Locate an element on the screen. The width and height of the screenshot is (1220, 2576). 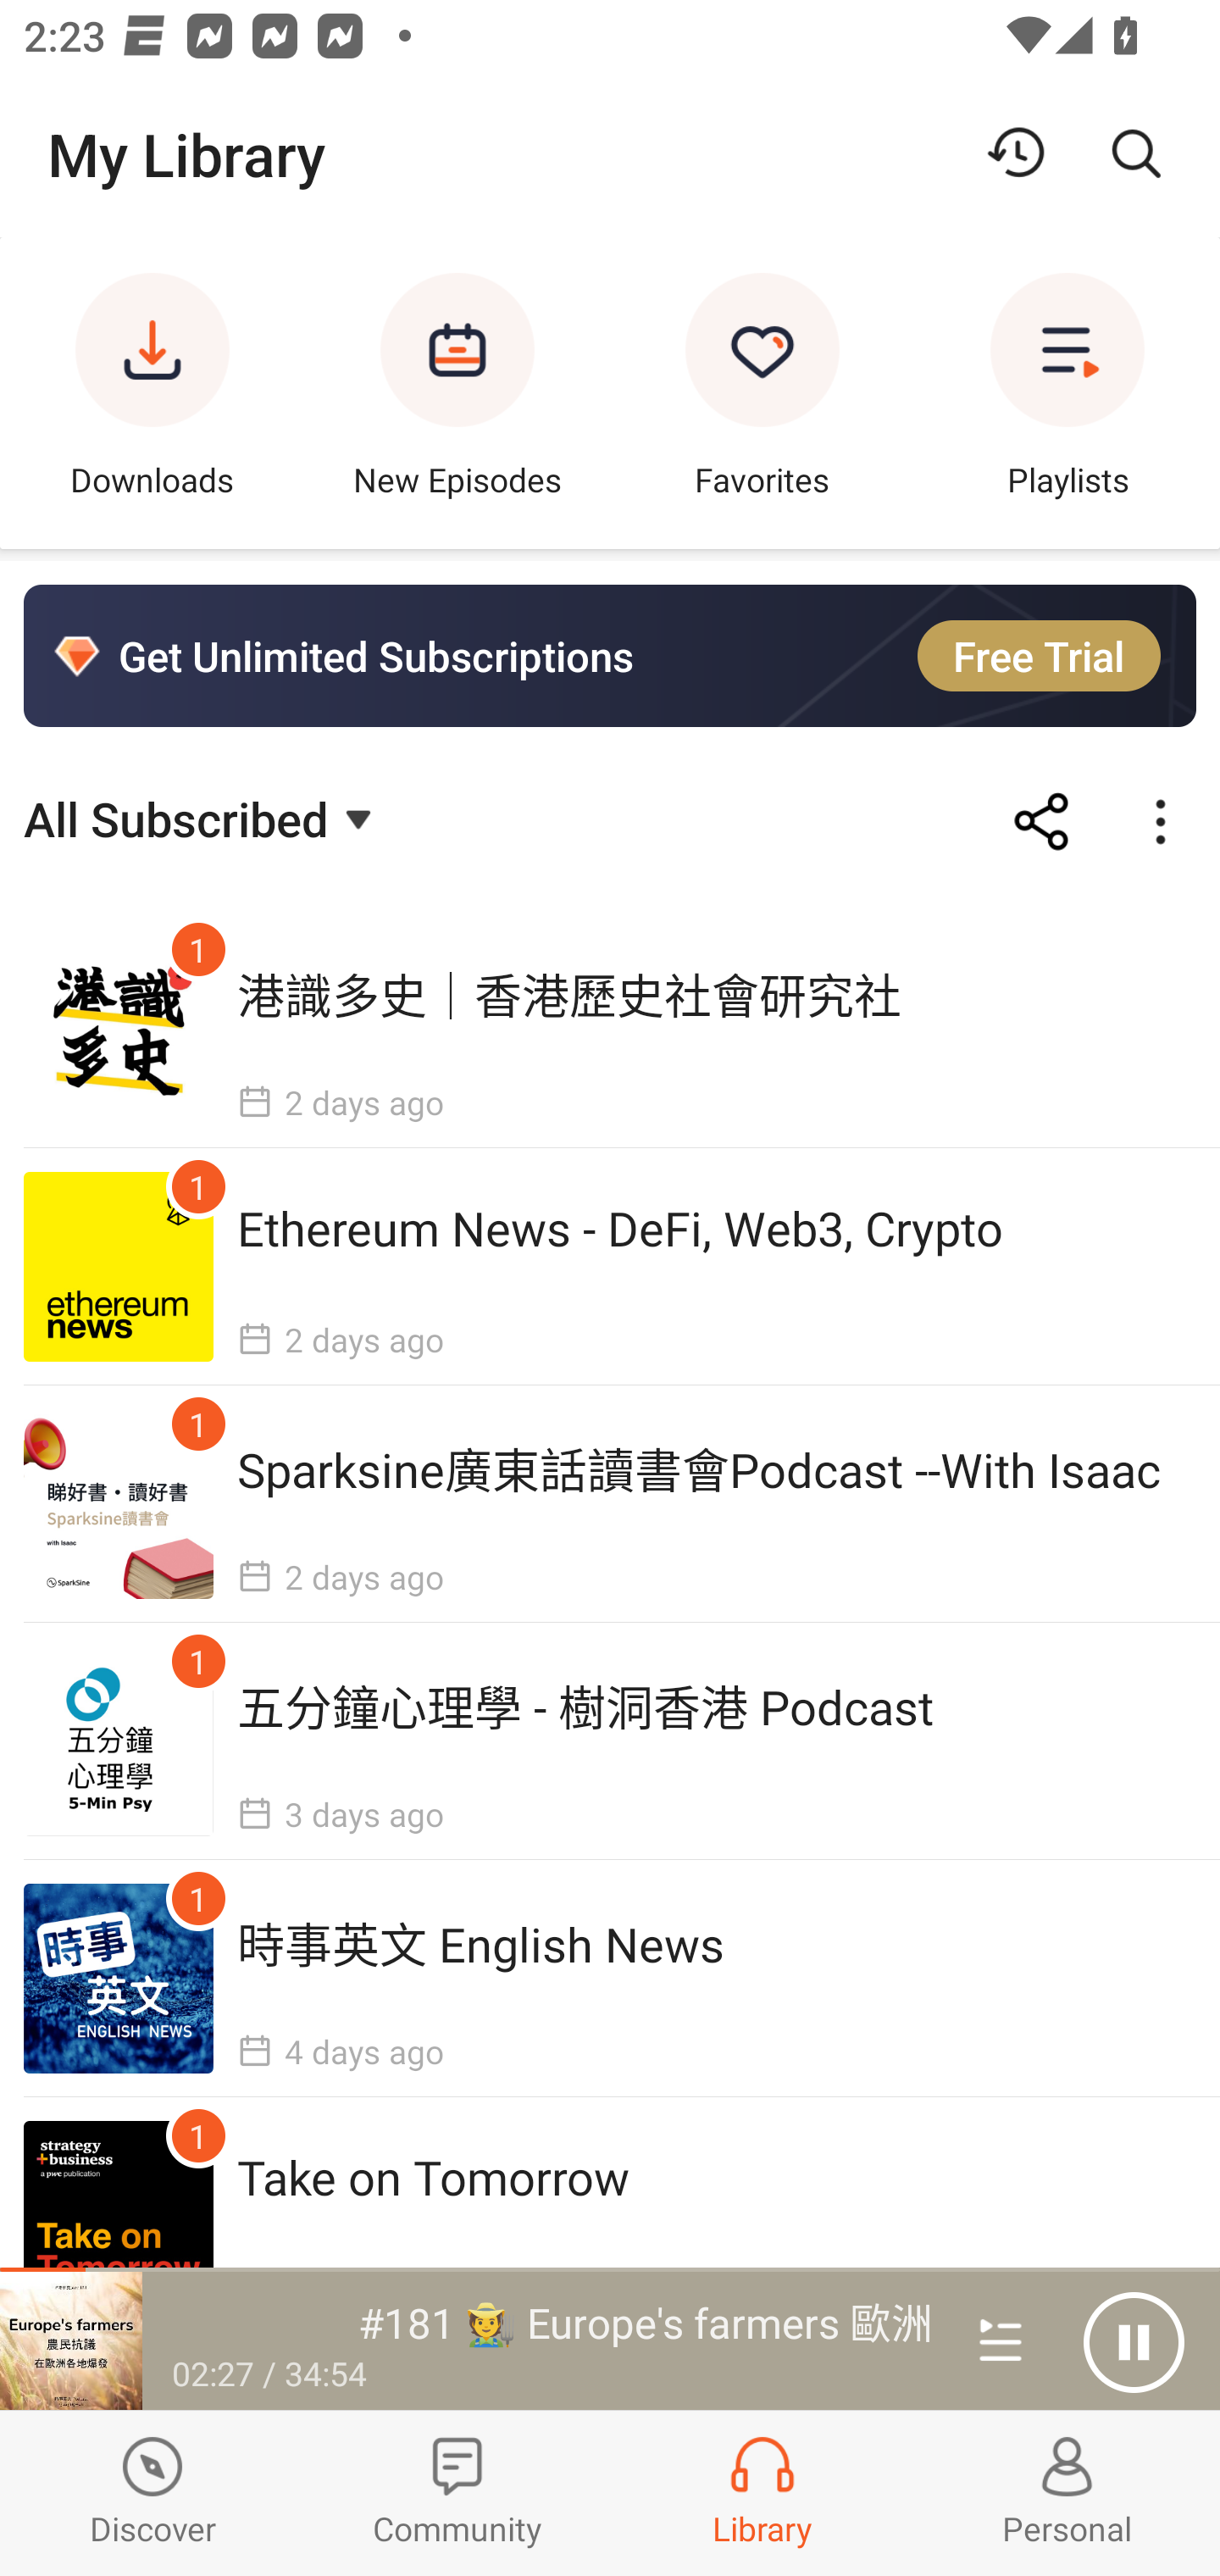
New Episodes is located at coordinates (457, 392).